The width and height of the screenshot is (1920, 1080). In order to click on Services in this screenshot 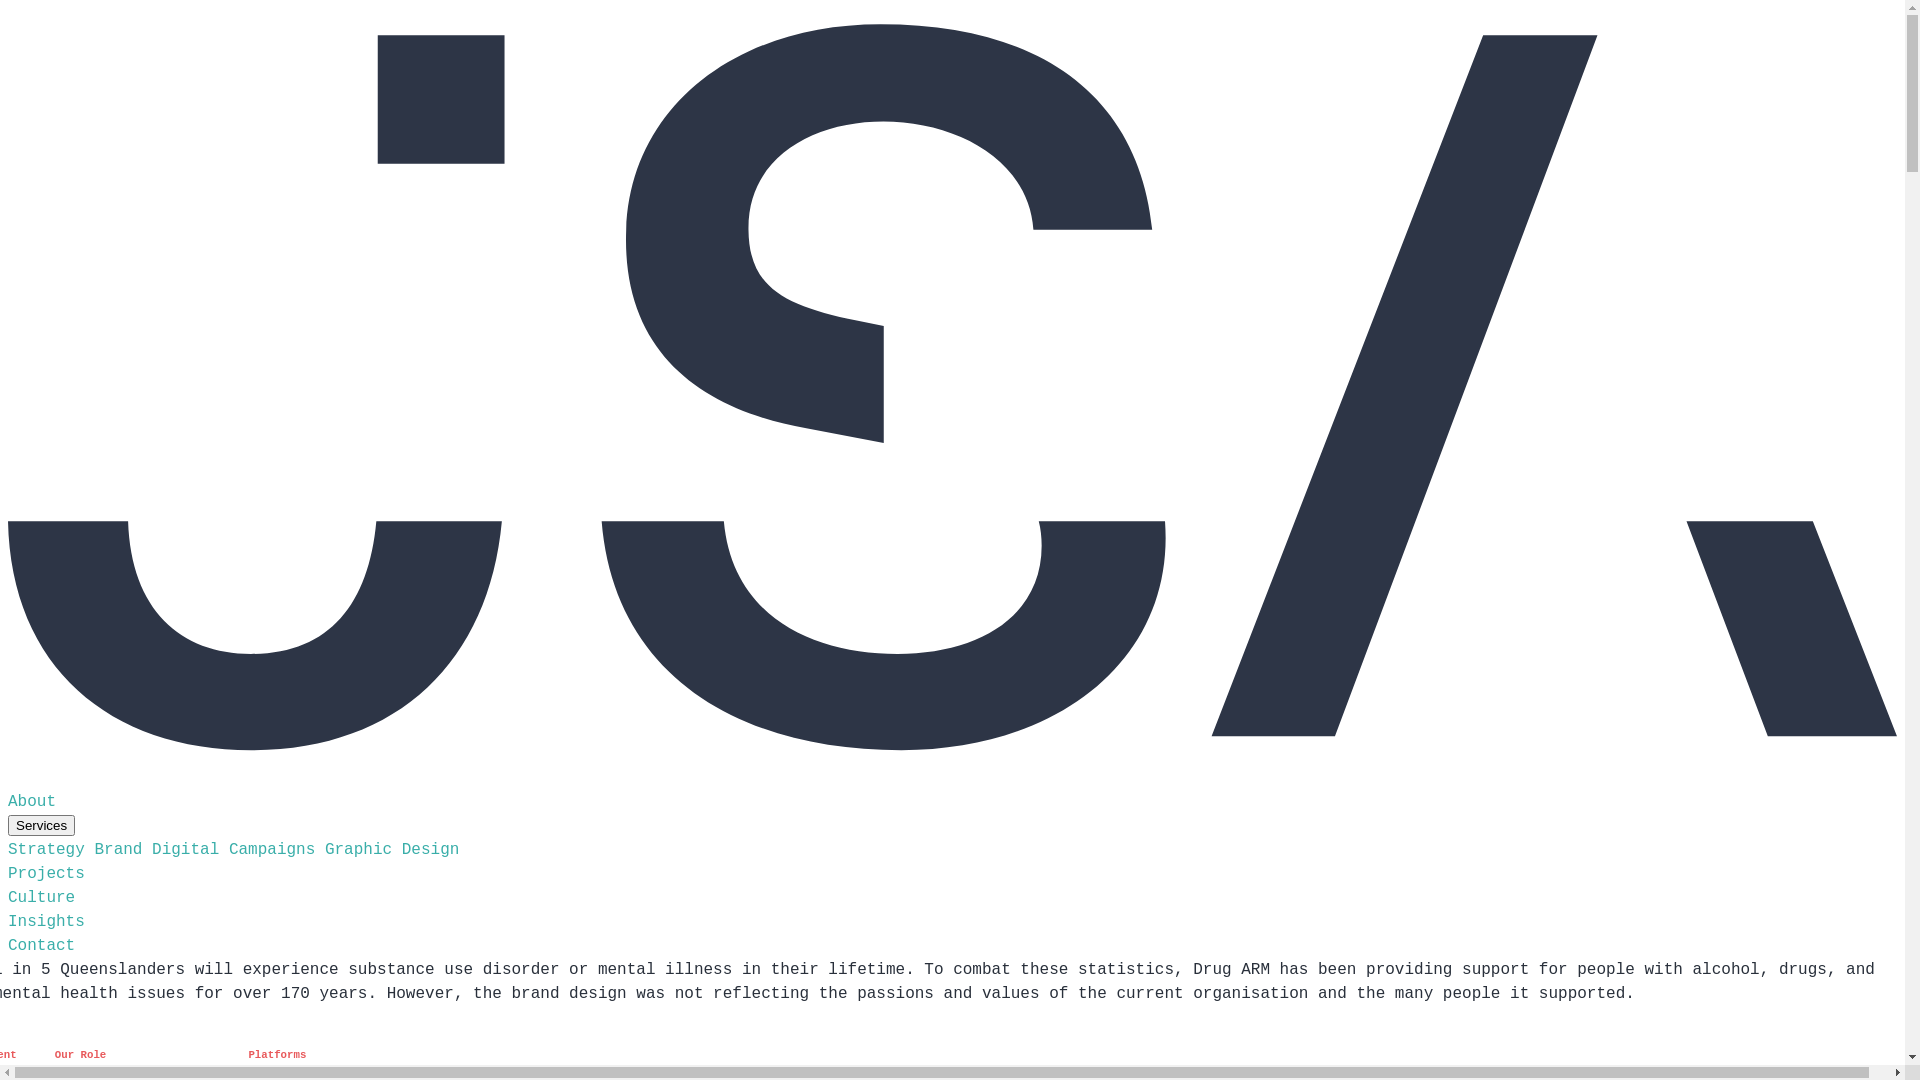, I will do `click(42, 826)`.